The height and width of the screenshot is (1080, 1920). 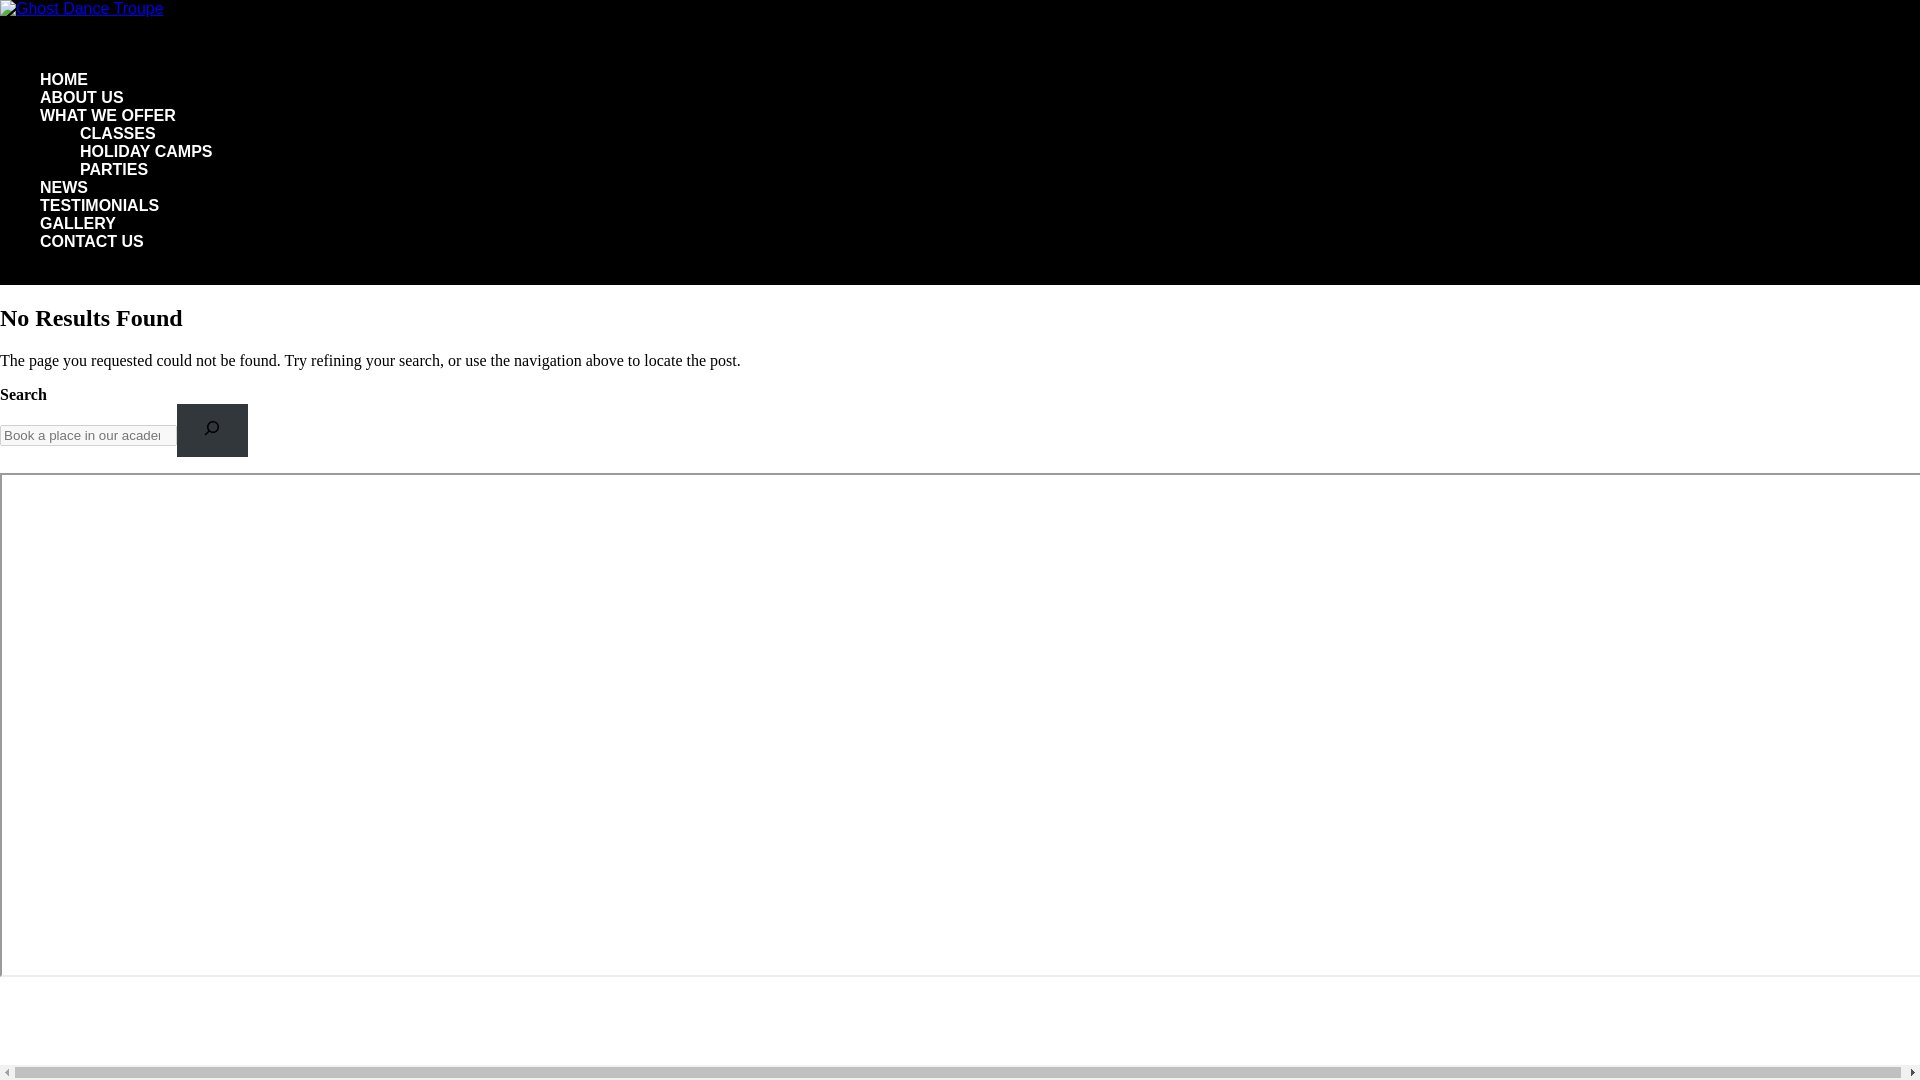 I want to click on PARTIES, so click(x=114, y=169).